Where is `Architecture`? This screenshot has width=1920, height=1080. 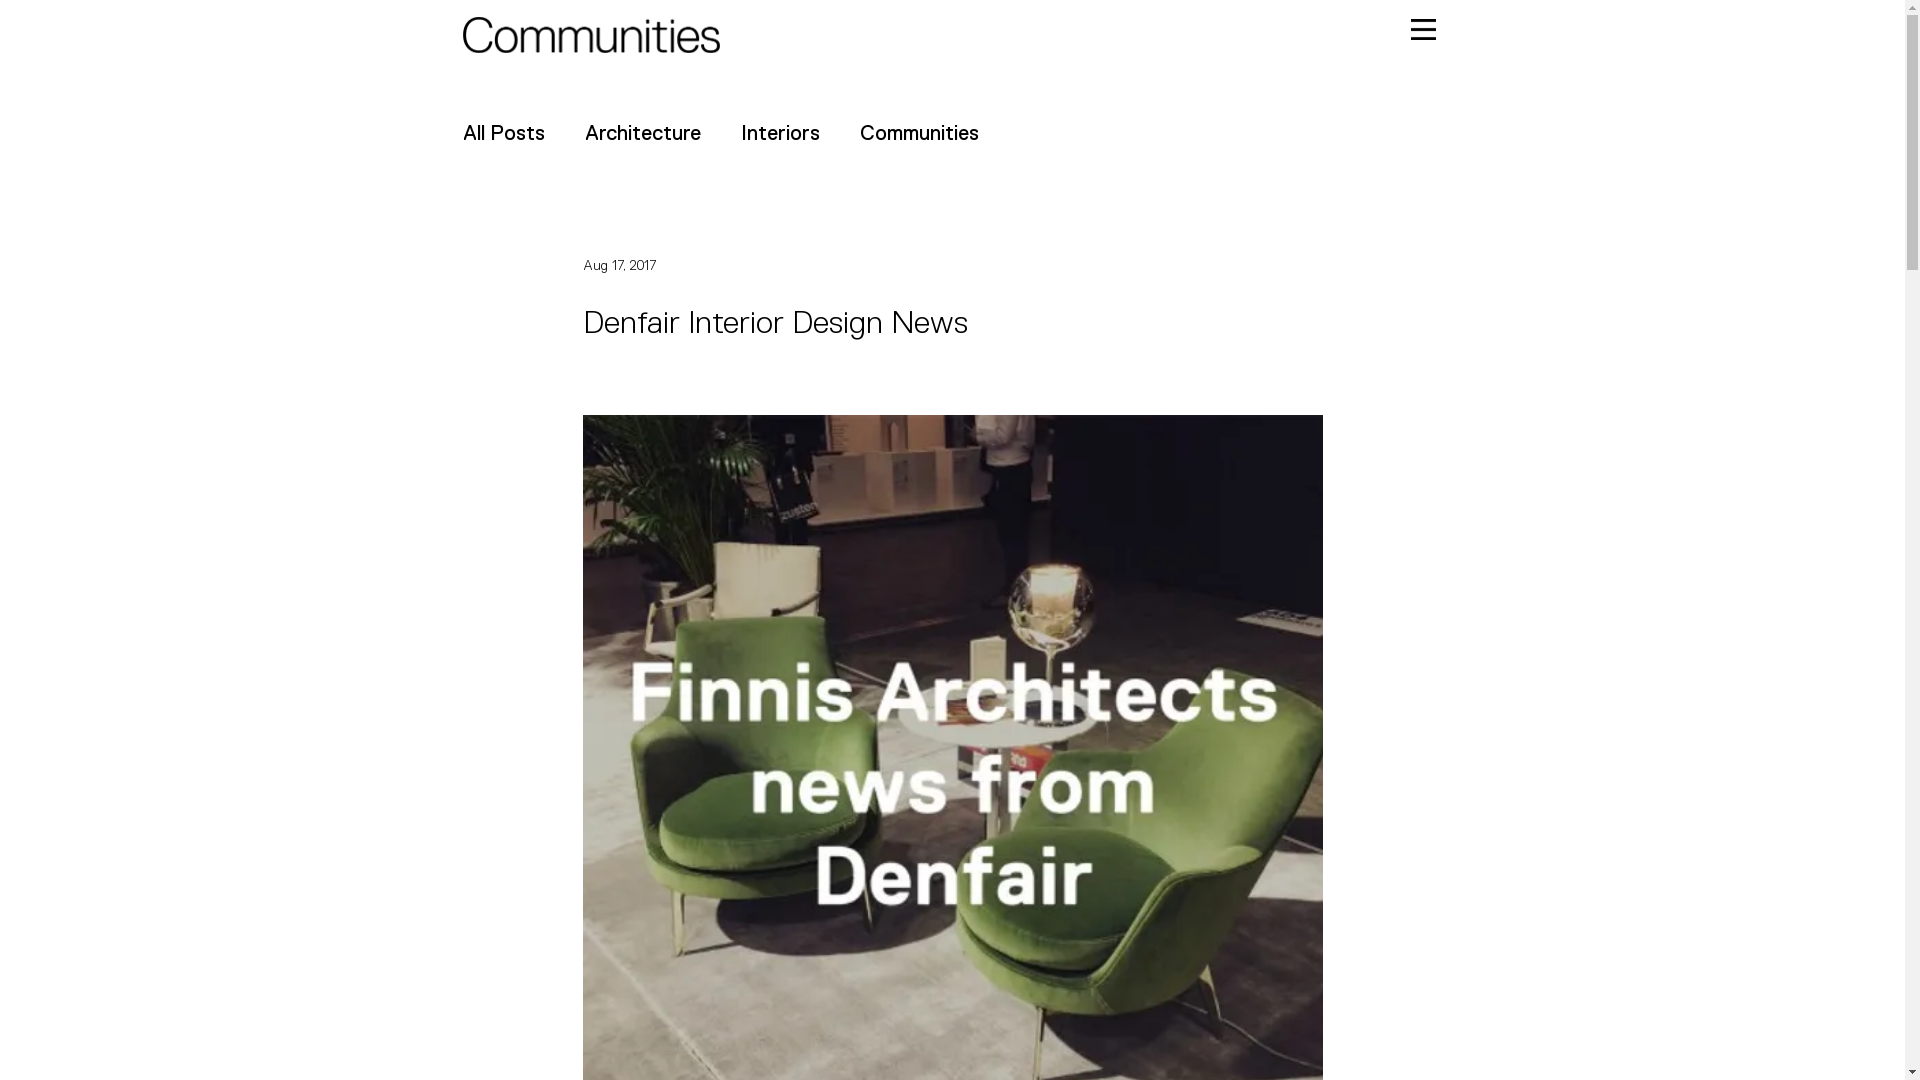 Architecture is located at coordinates (642, 133).